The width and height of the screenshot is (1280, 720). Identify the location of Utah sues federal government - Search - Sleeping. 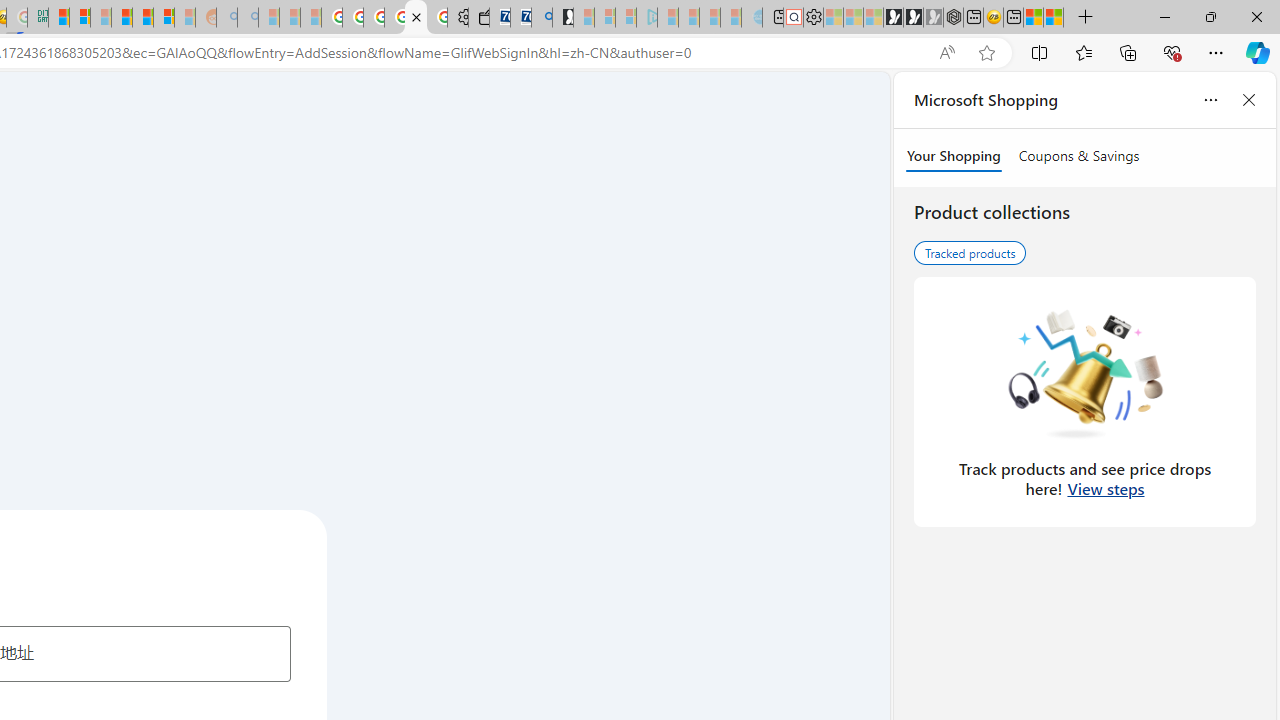
(248, 18).